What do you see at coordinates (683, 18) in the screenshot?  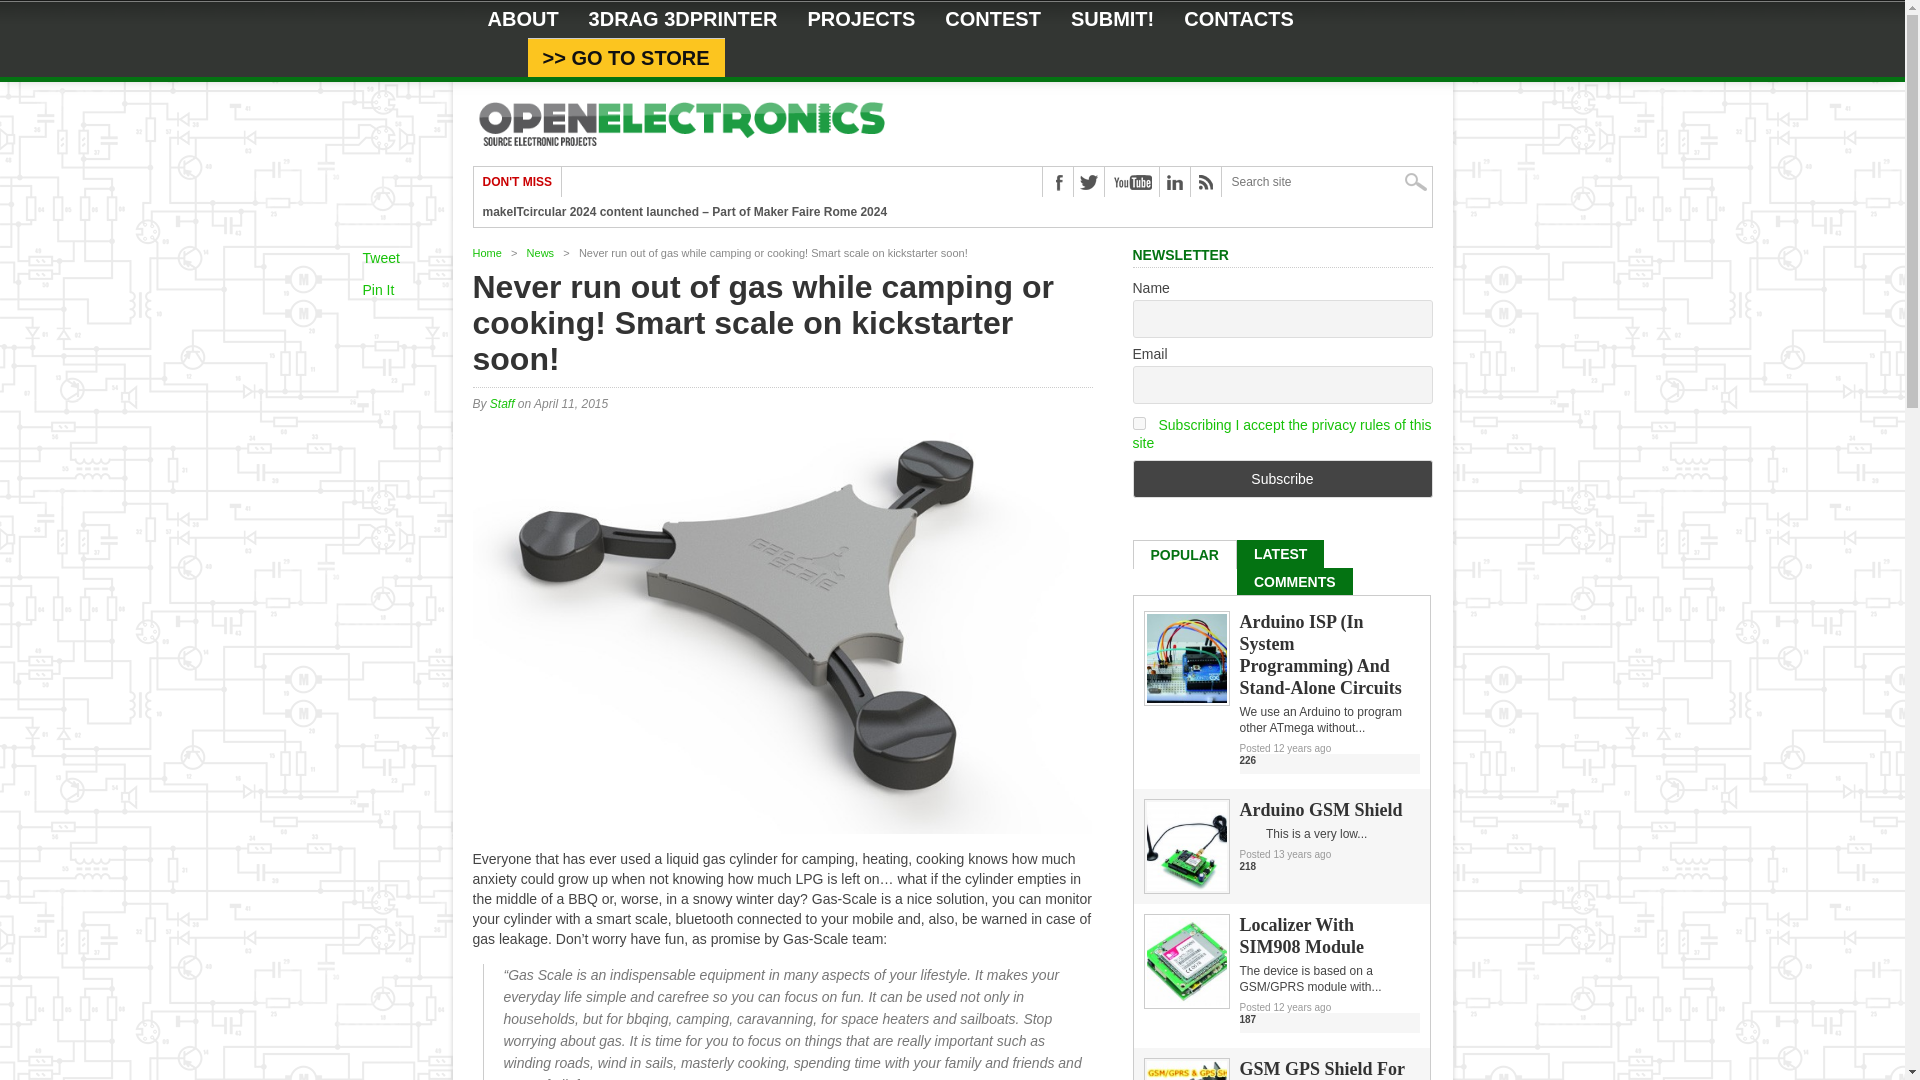 I see `3DRAG 3DPRINTER` at bounding box center [683, 18].